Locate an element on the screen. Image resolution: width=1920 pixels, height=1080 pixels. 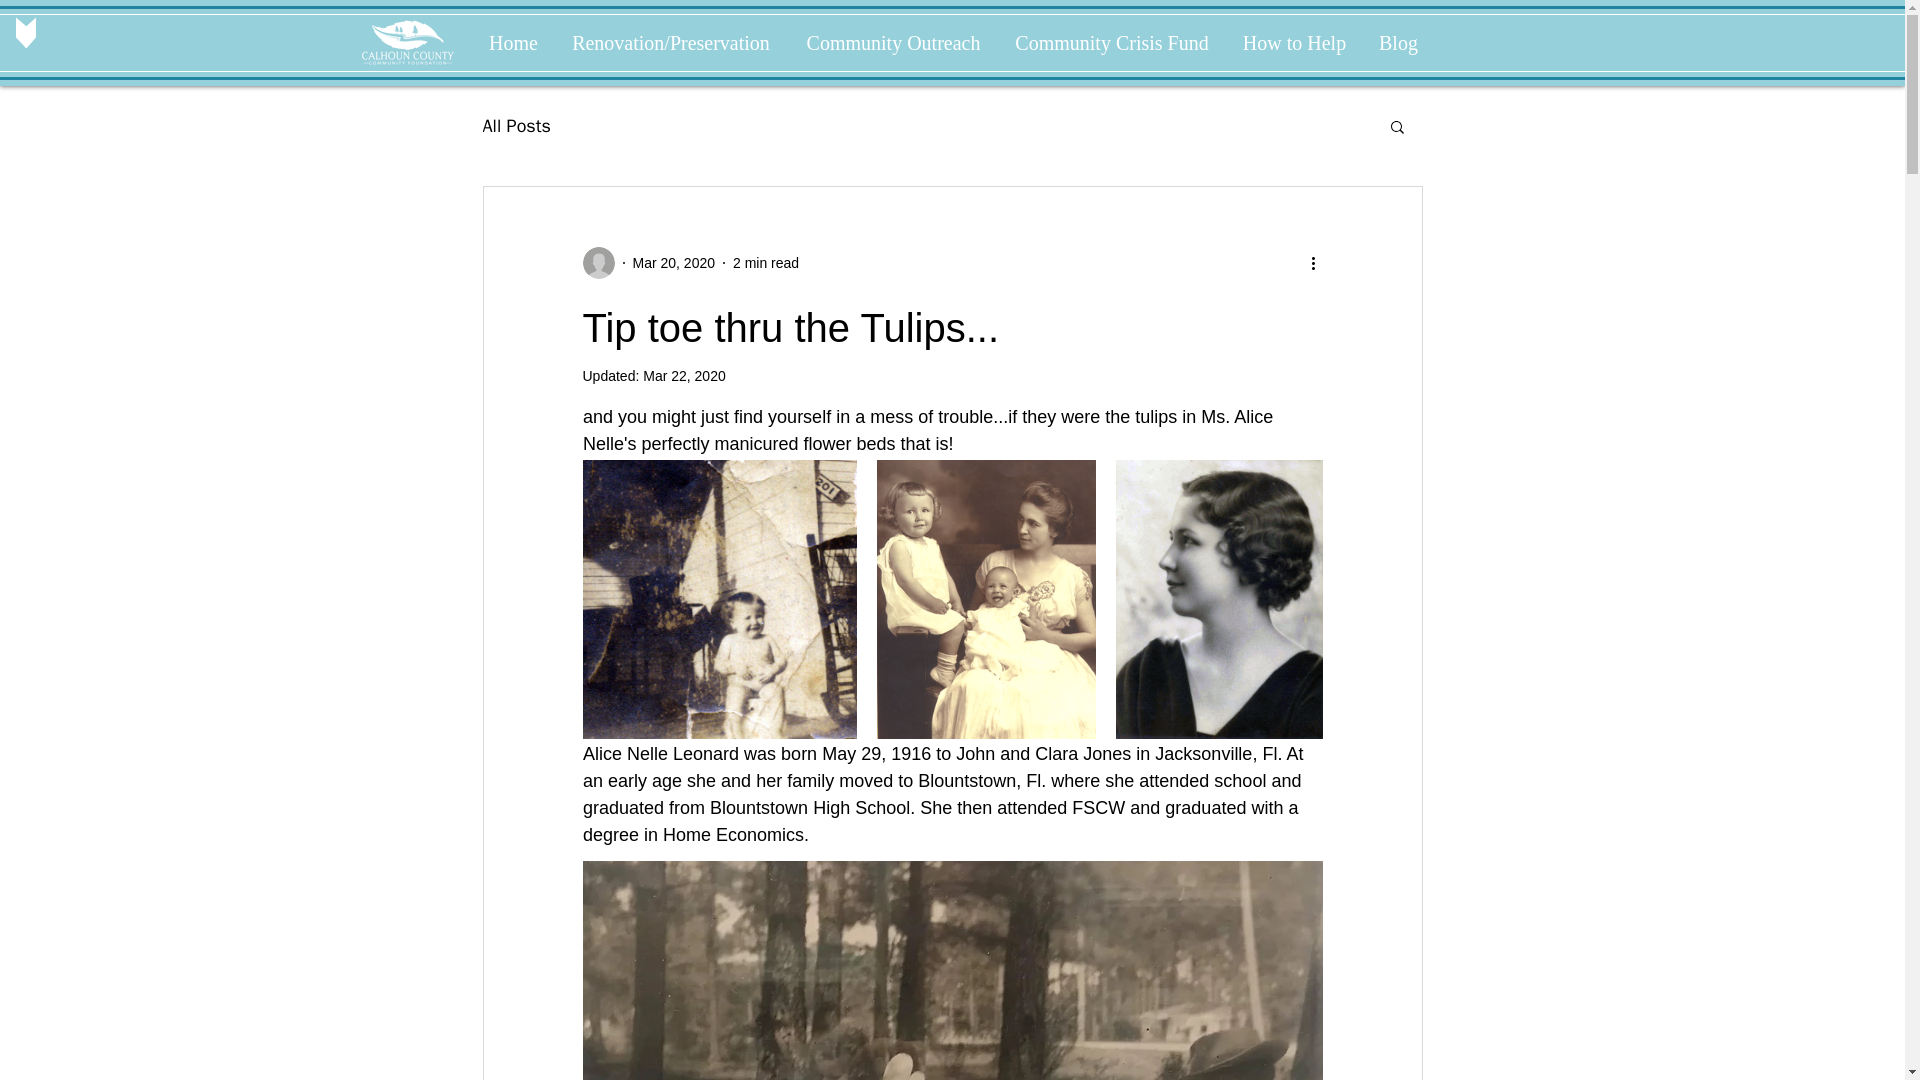
2 min read is located at coordinates (766, 262).